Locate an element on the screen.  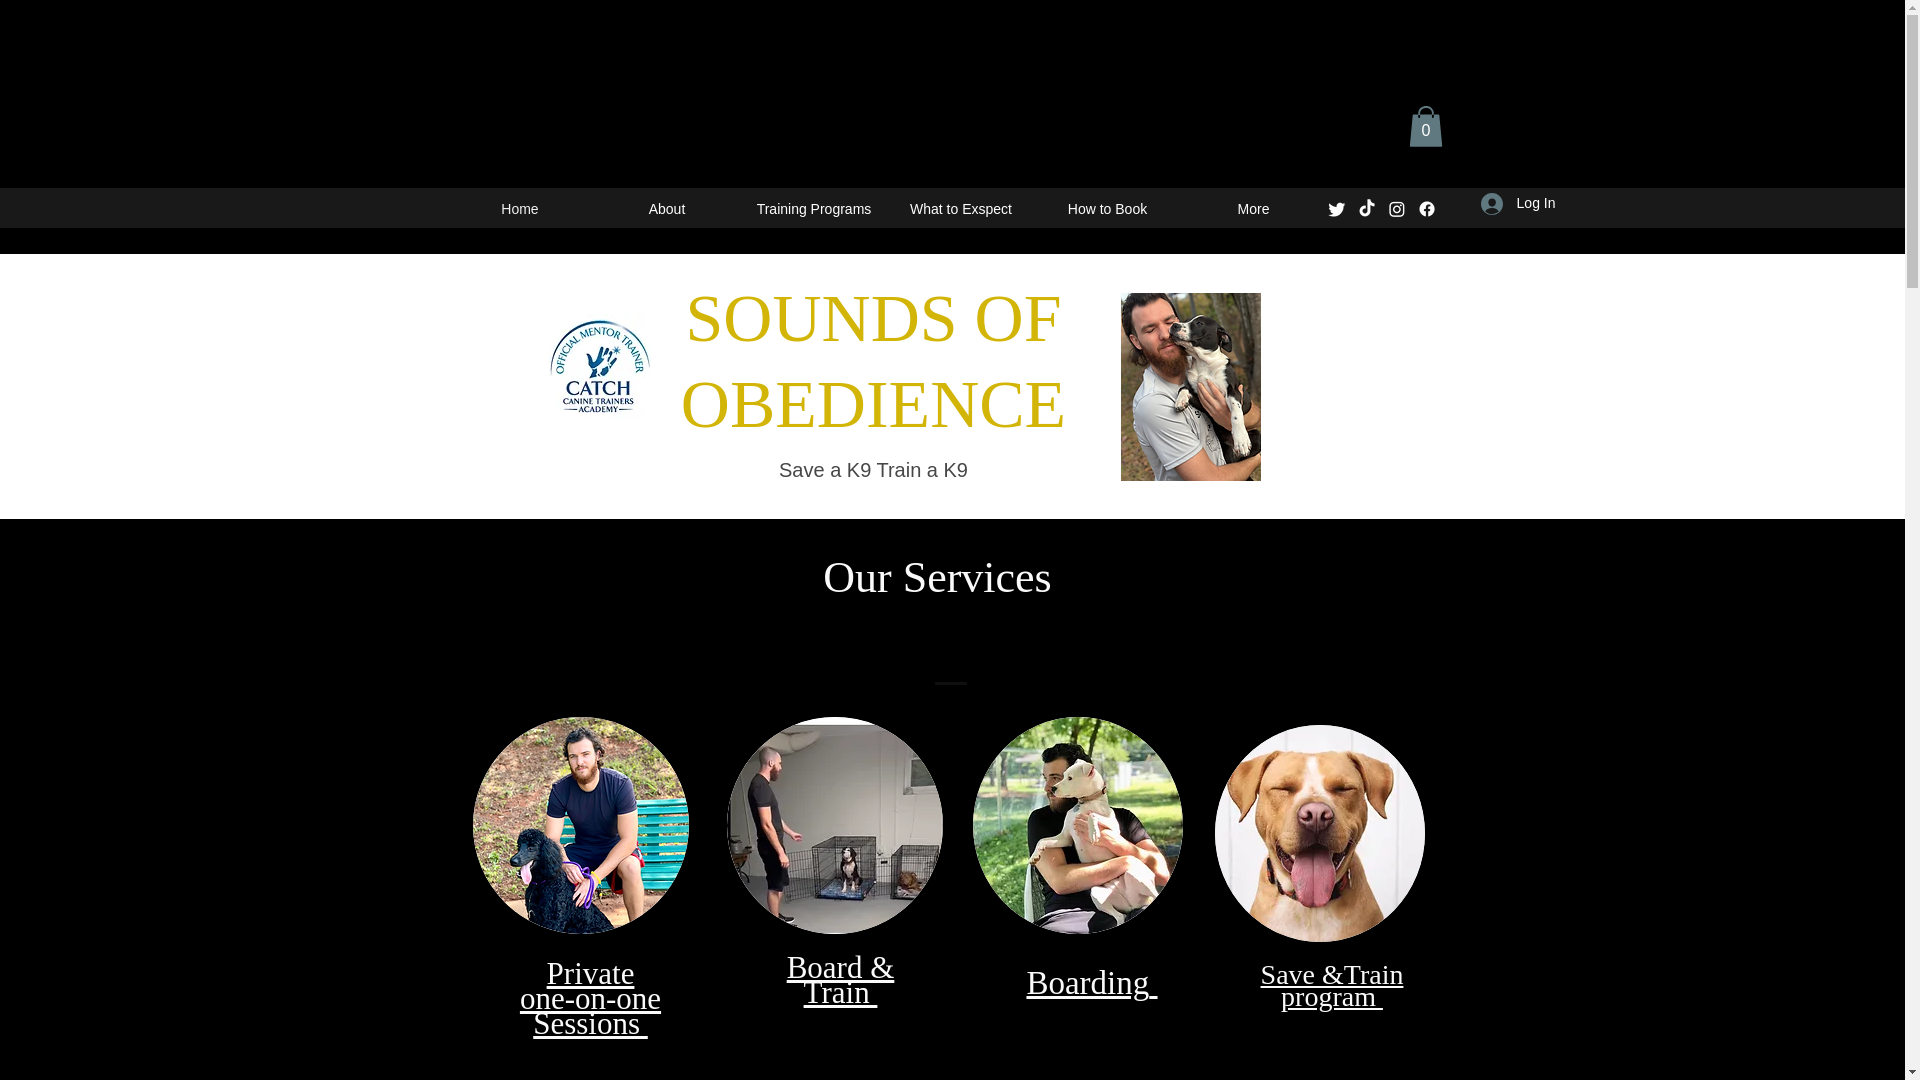
Boarding  is located at coordinates (1318, 832).